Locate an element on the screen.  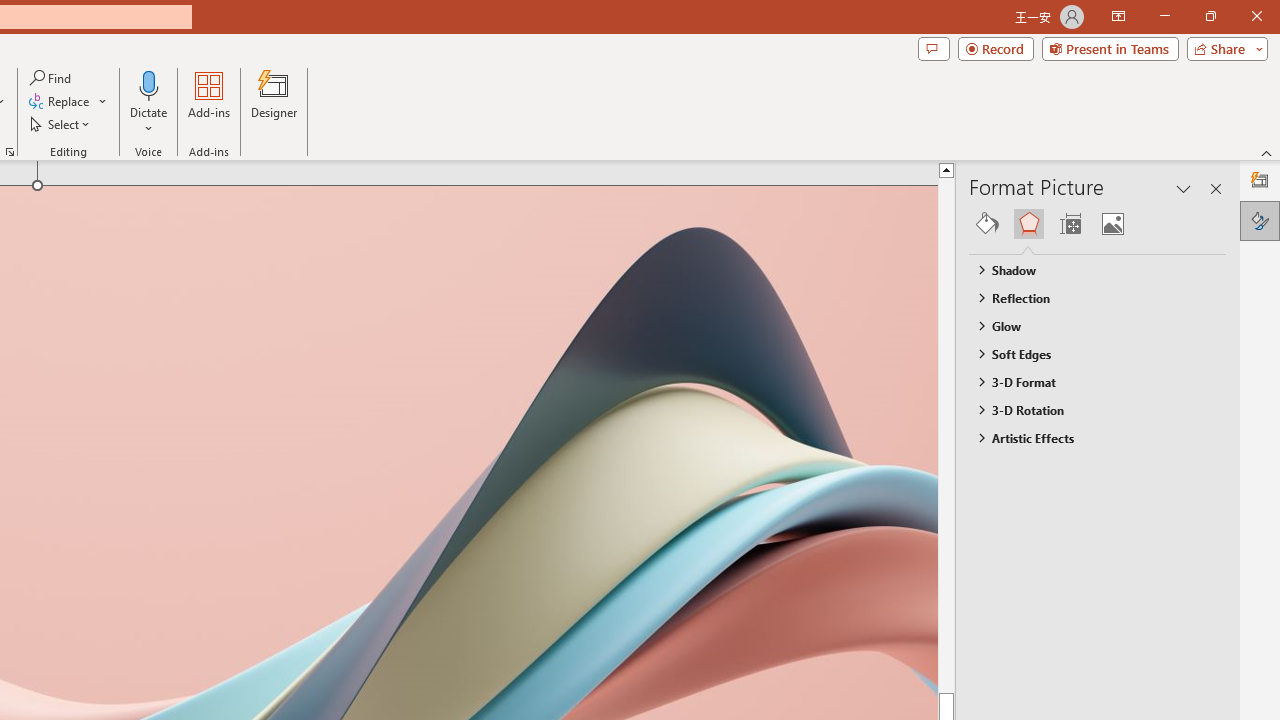
3-D Rotation is located at coordinates (1088, 410).